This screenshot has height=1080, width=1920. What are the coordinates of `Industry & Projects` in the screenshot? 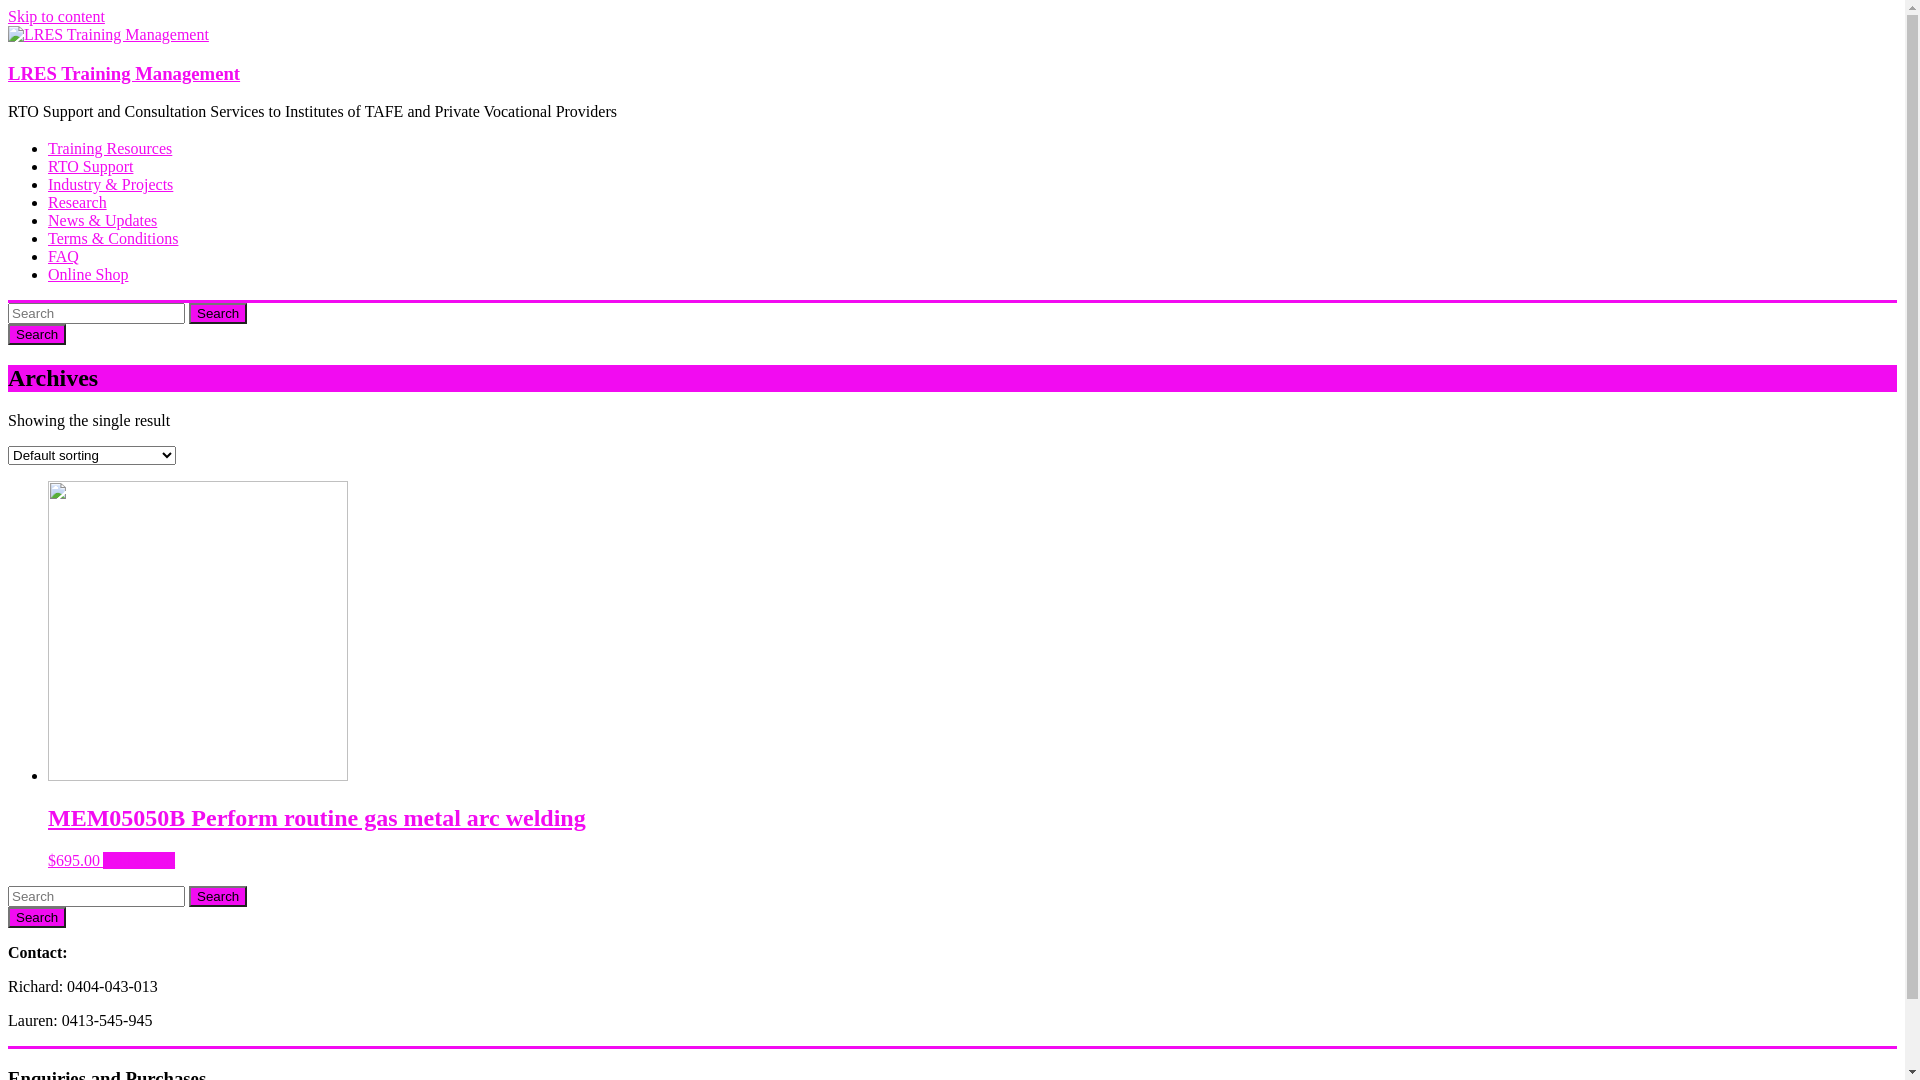 It's located at (110, 184).